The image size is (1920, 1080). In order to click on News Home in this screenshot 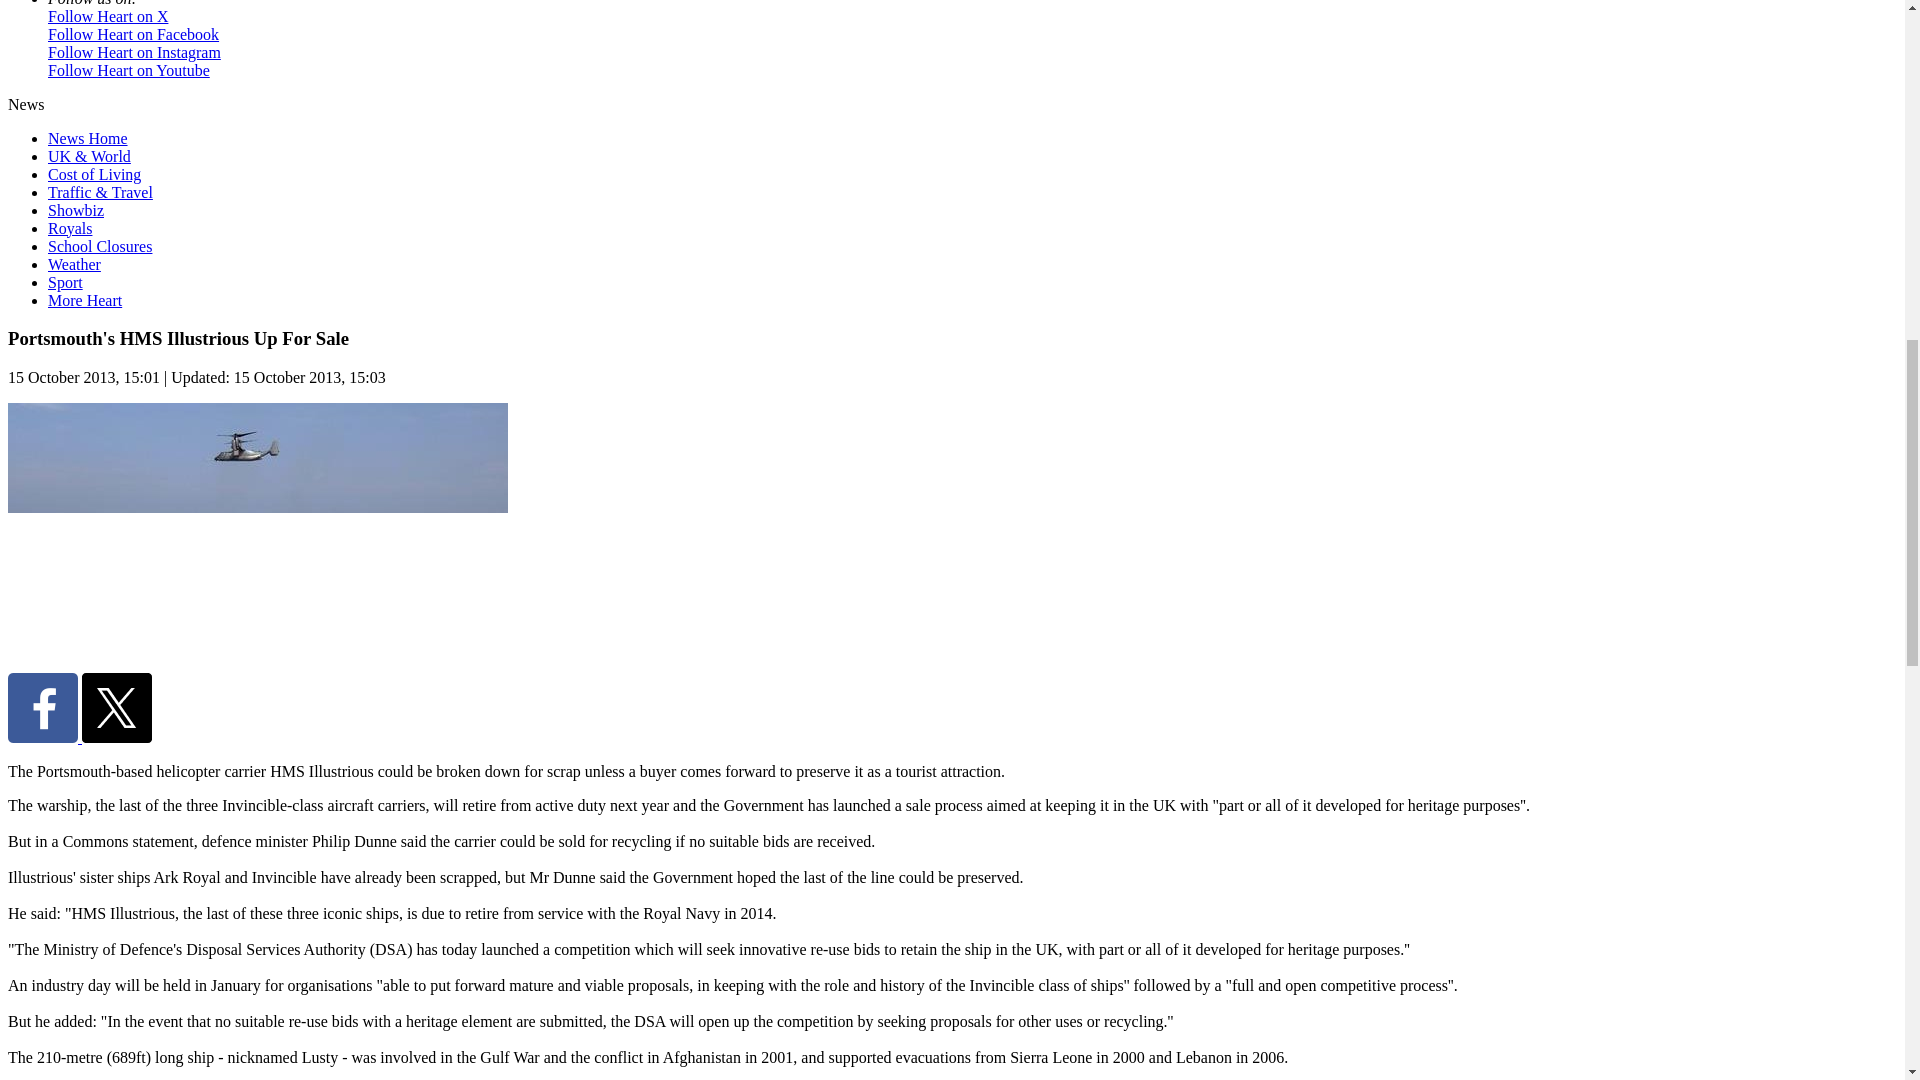, I will do `click(88, 138)`.